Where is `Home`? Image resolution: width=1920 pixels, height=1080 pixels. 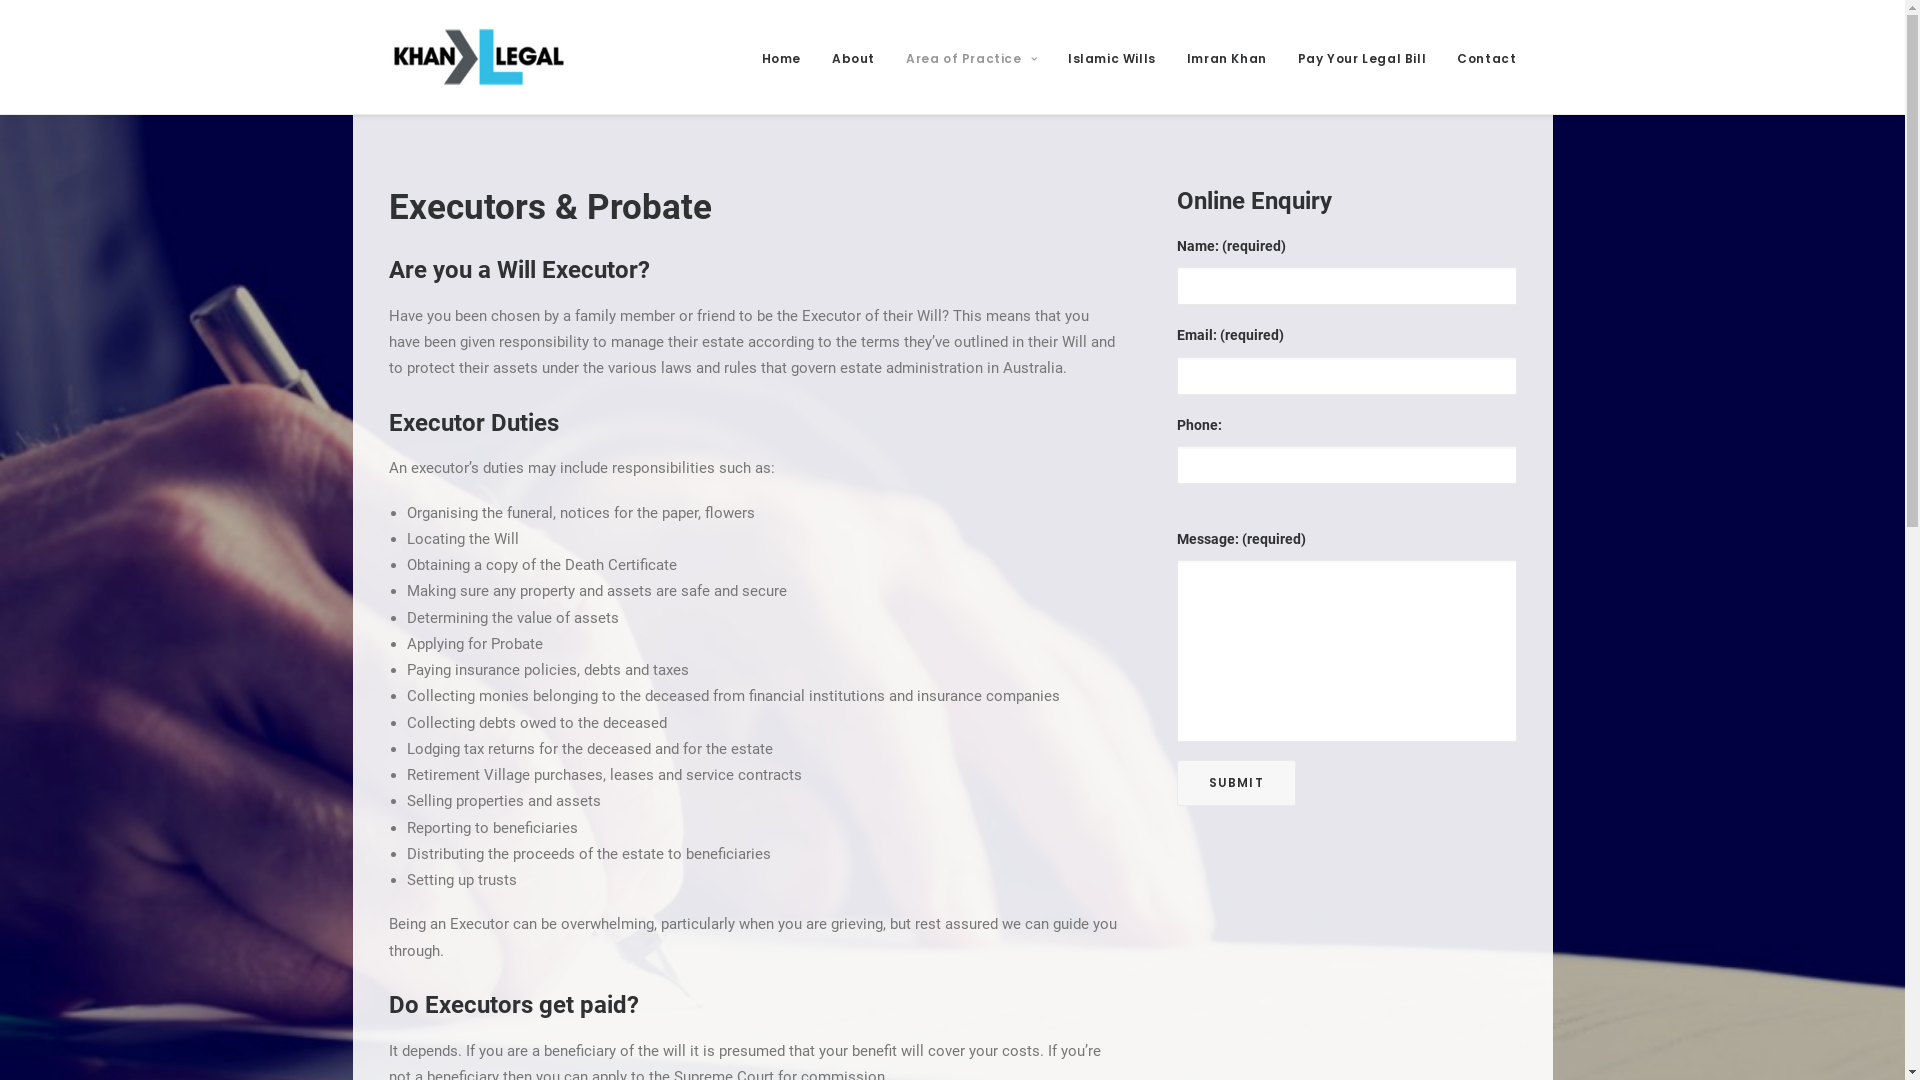 Home is located at coordinates (788, 57).